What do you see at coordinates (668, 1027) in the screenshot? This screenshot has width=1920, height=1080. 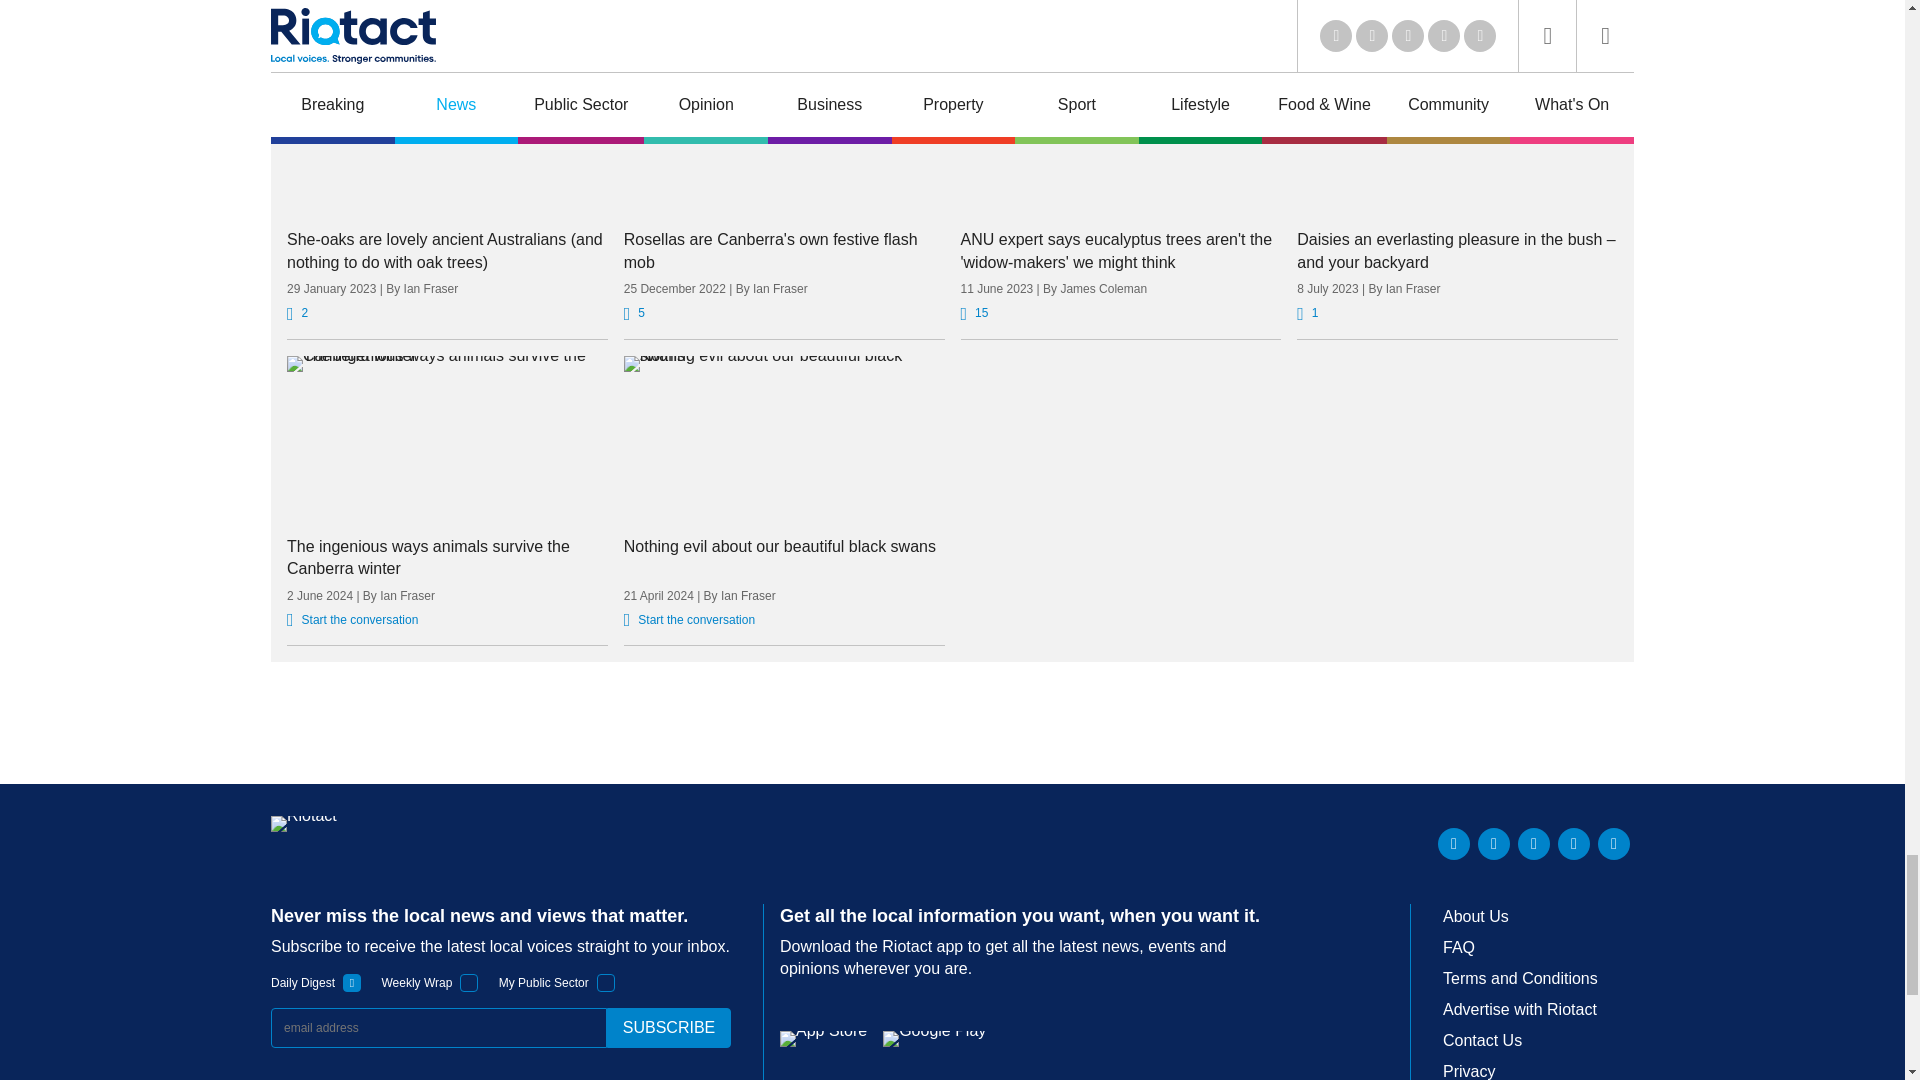 I see `subscribe` at bounding box center [668, 1027].